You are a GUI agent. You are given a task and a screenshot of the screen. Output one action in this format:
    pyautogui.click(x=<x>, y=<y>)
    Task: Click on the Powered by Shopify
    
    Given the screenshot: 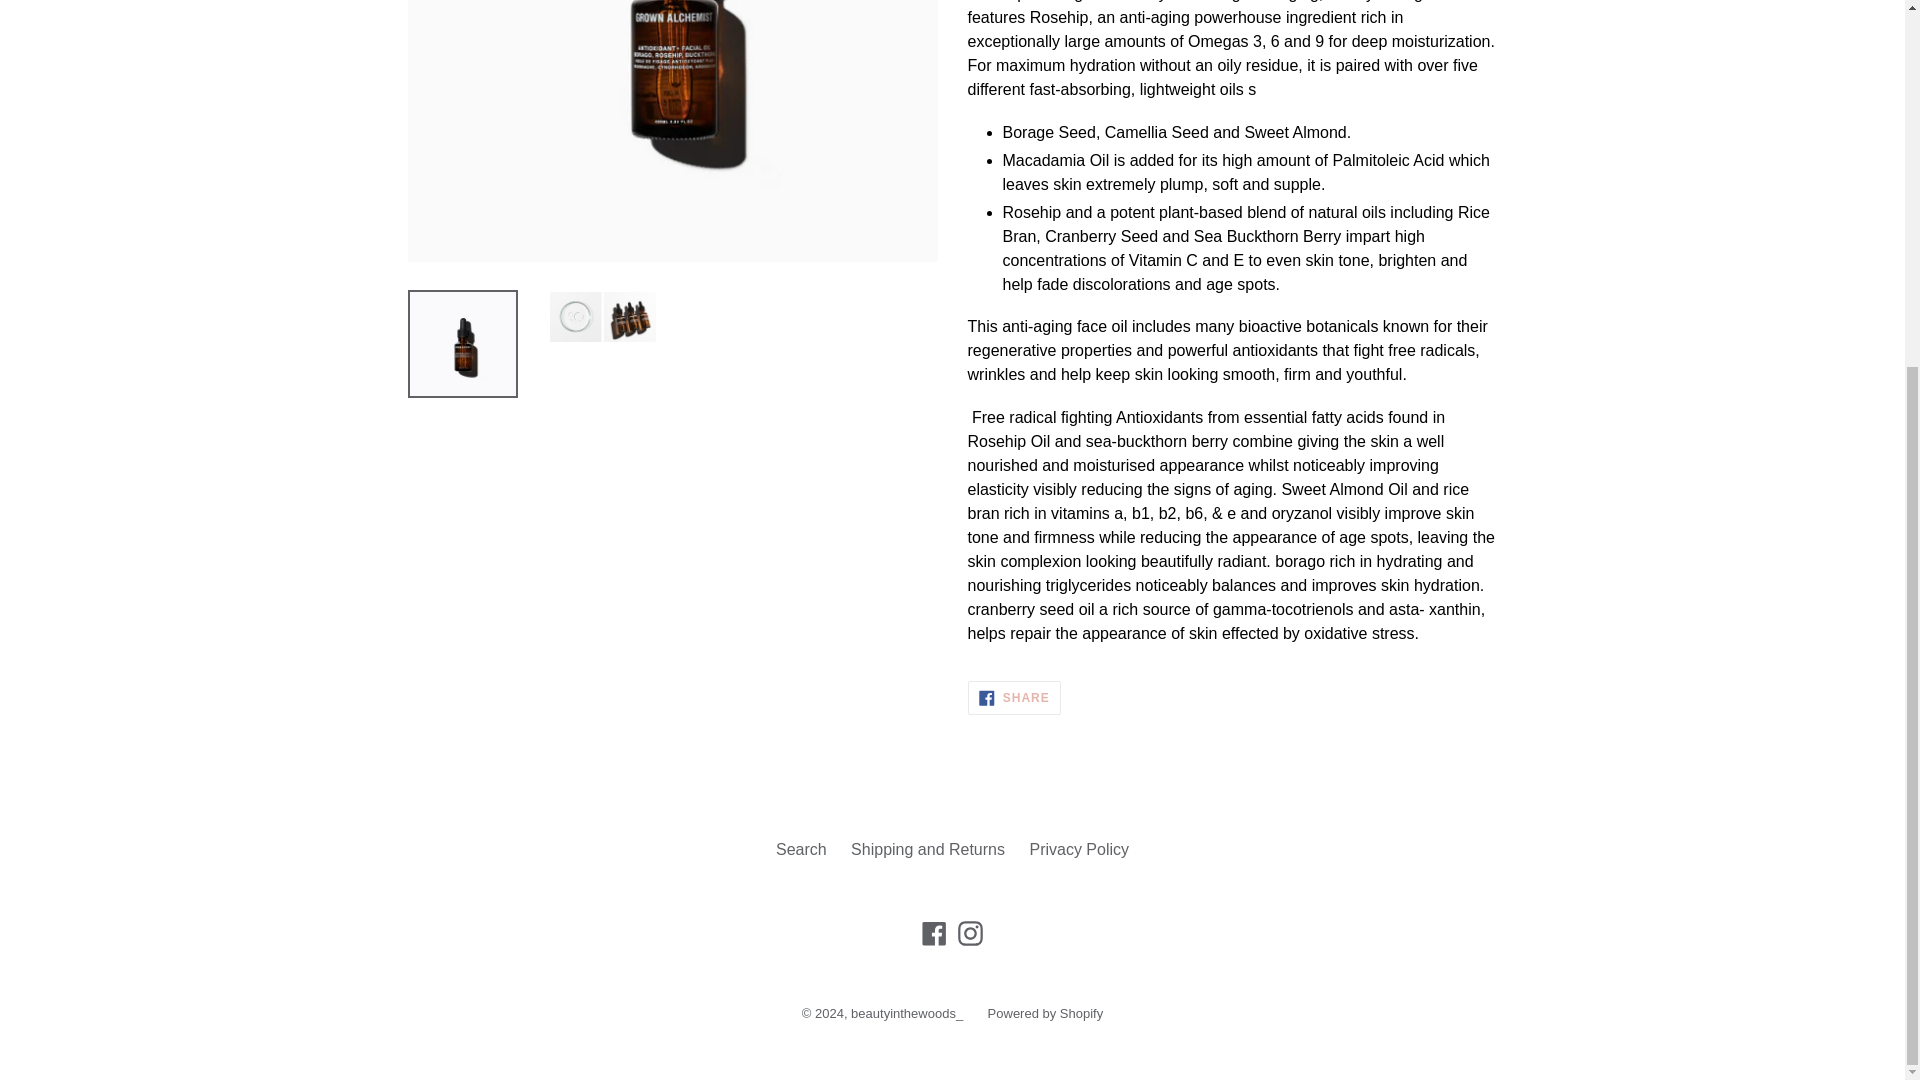 What is the action you would take?
    pyautogui.click(x=970, y=934)
    